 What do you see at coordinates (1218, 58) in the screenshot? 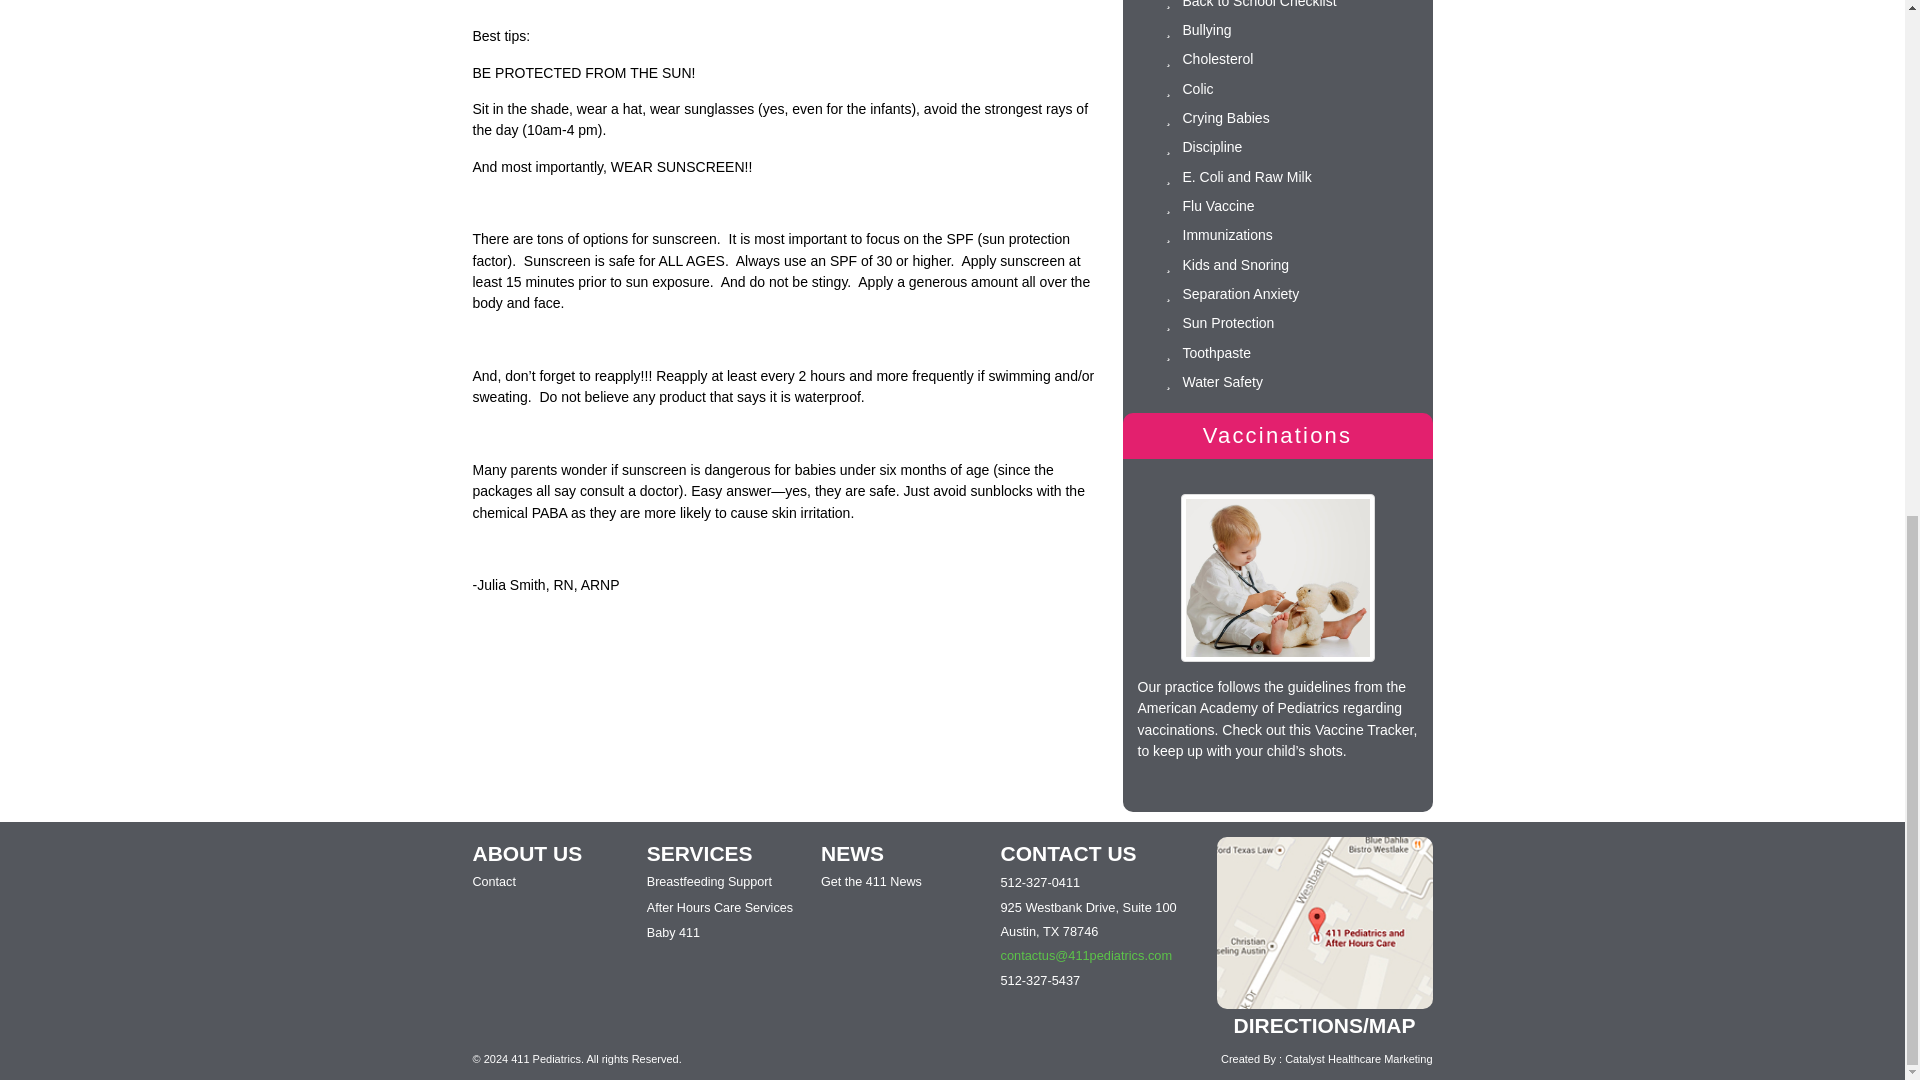
I see `Cholesterol` at bounding box center [1218, 58].